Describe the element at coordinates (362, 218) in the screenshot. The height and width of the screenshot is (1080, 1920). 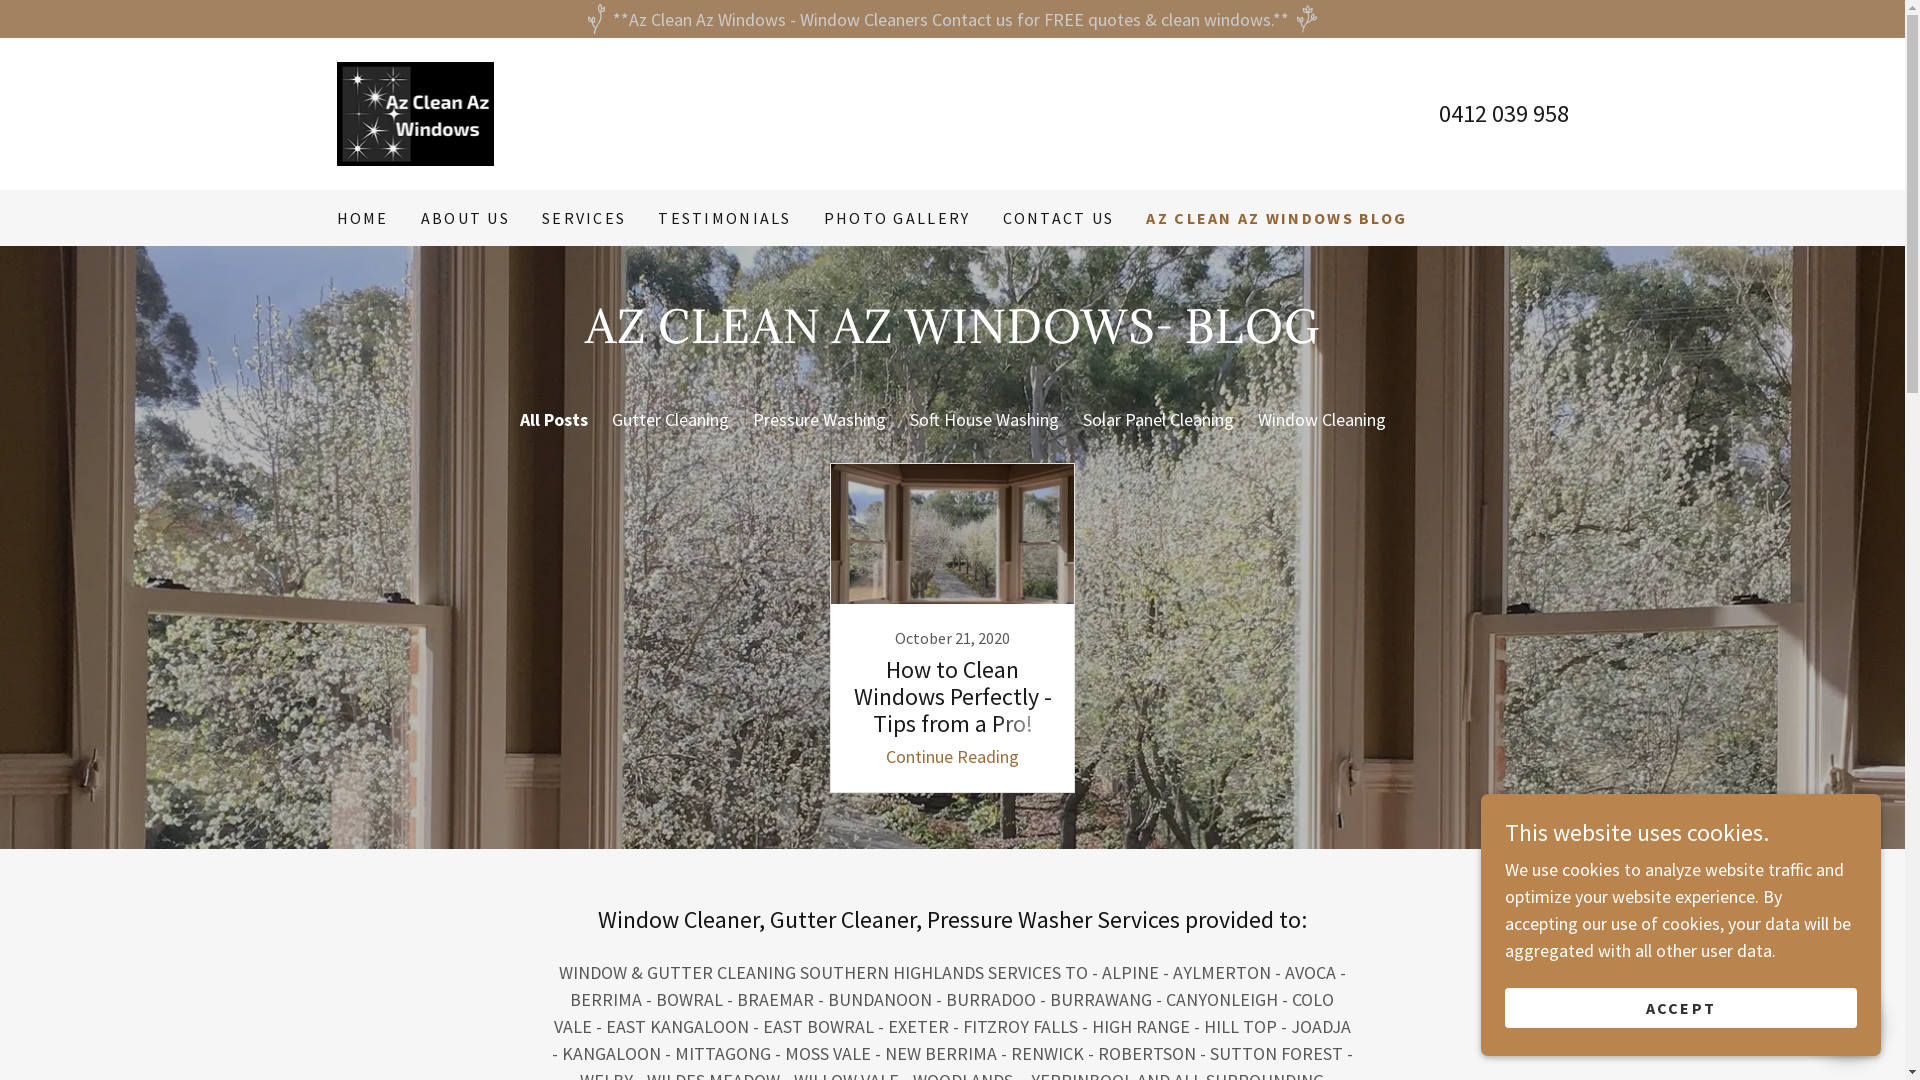
I see `HOME` at that location.